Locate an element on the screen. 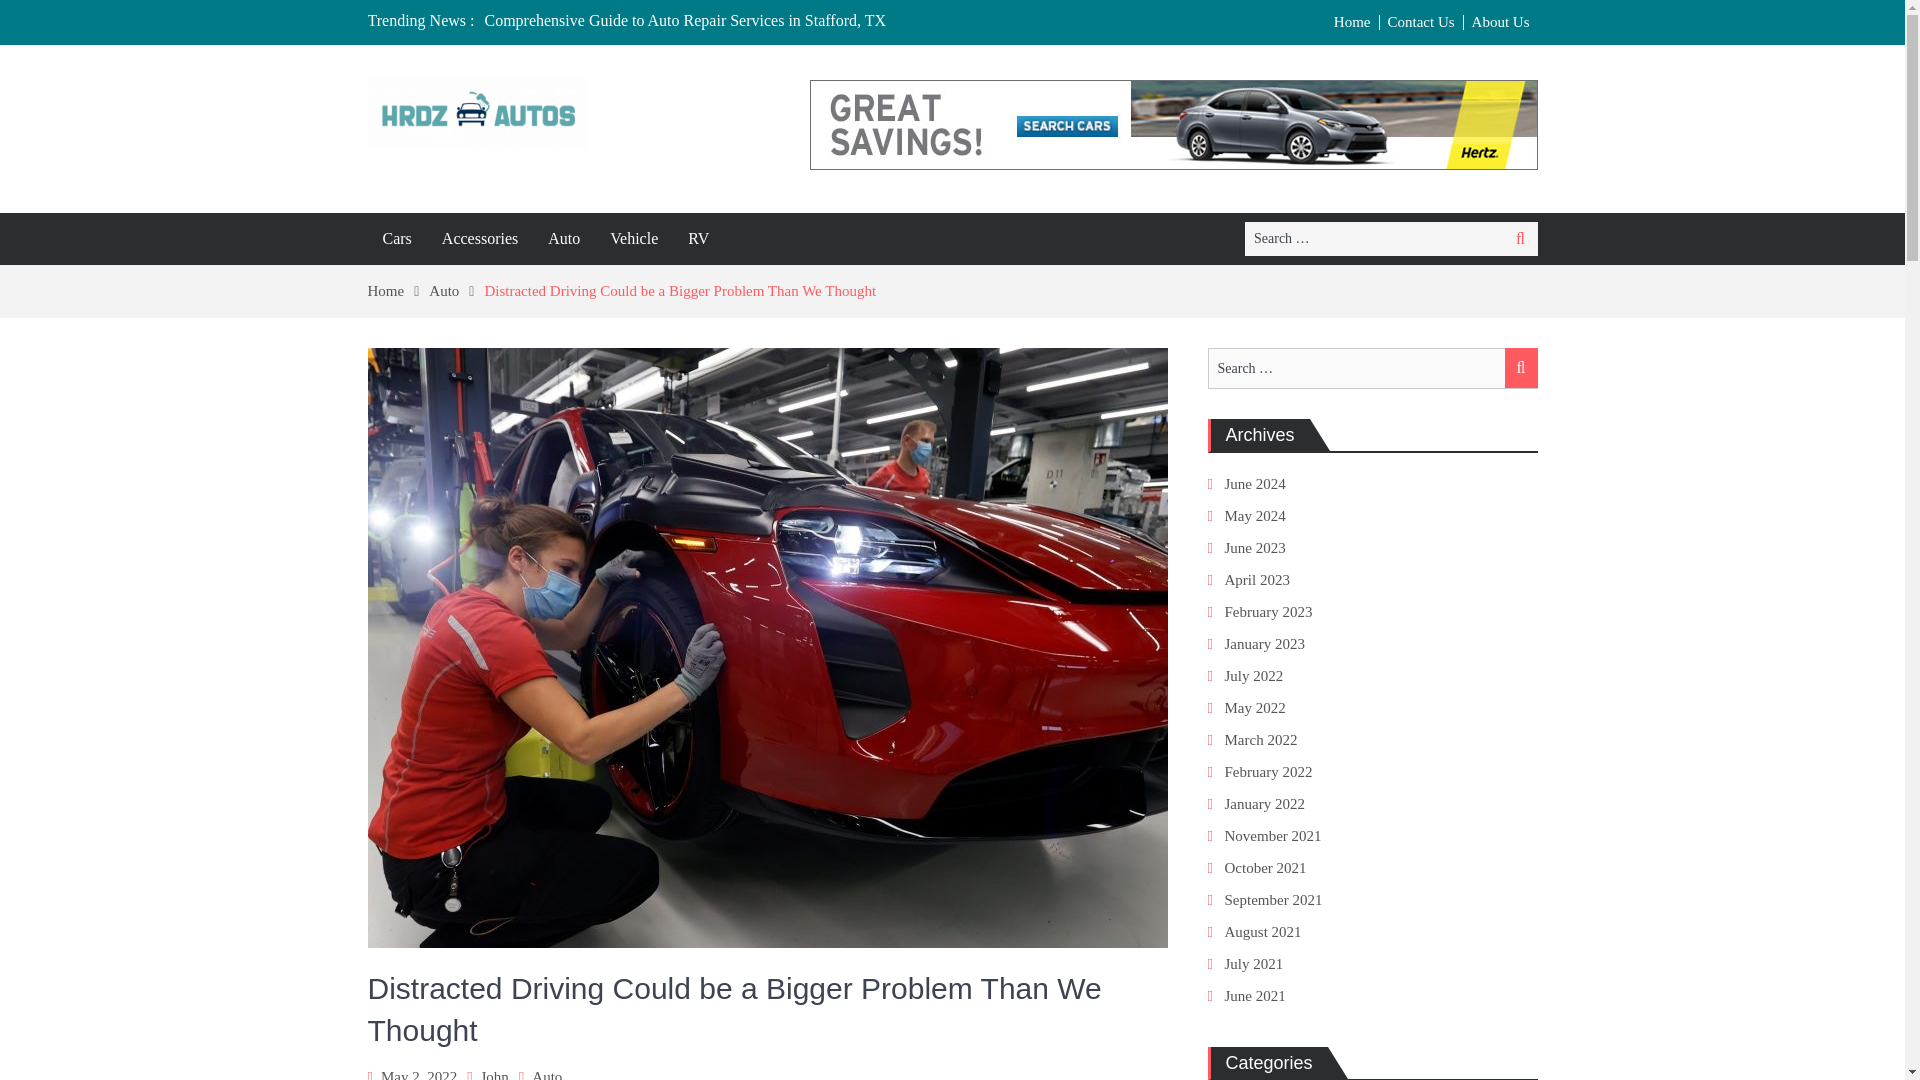  Auto is located at coordinates (546, 1074).